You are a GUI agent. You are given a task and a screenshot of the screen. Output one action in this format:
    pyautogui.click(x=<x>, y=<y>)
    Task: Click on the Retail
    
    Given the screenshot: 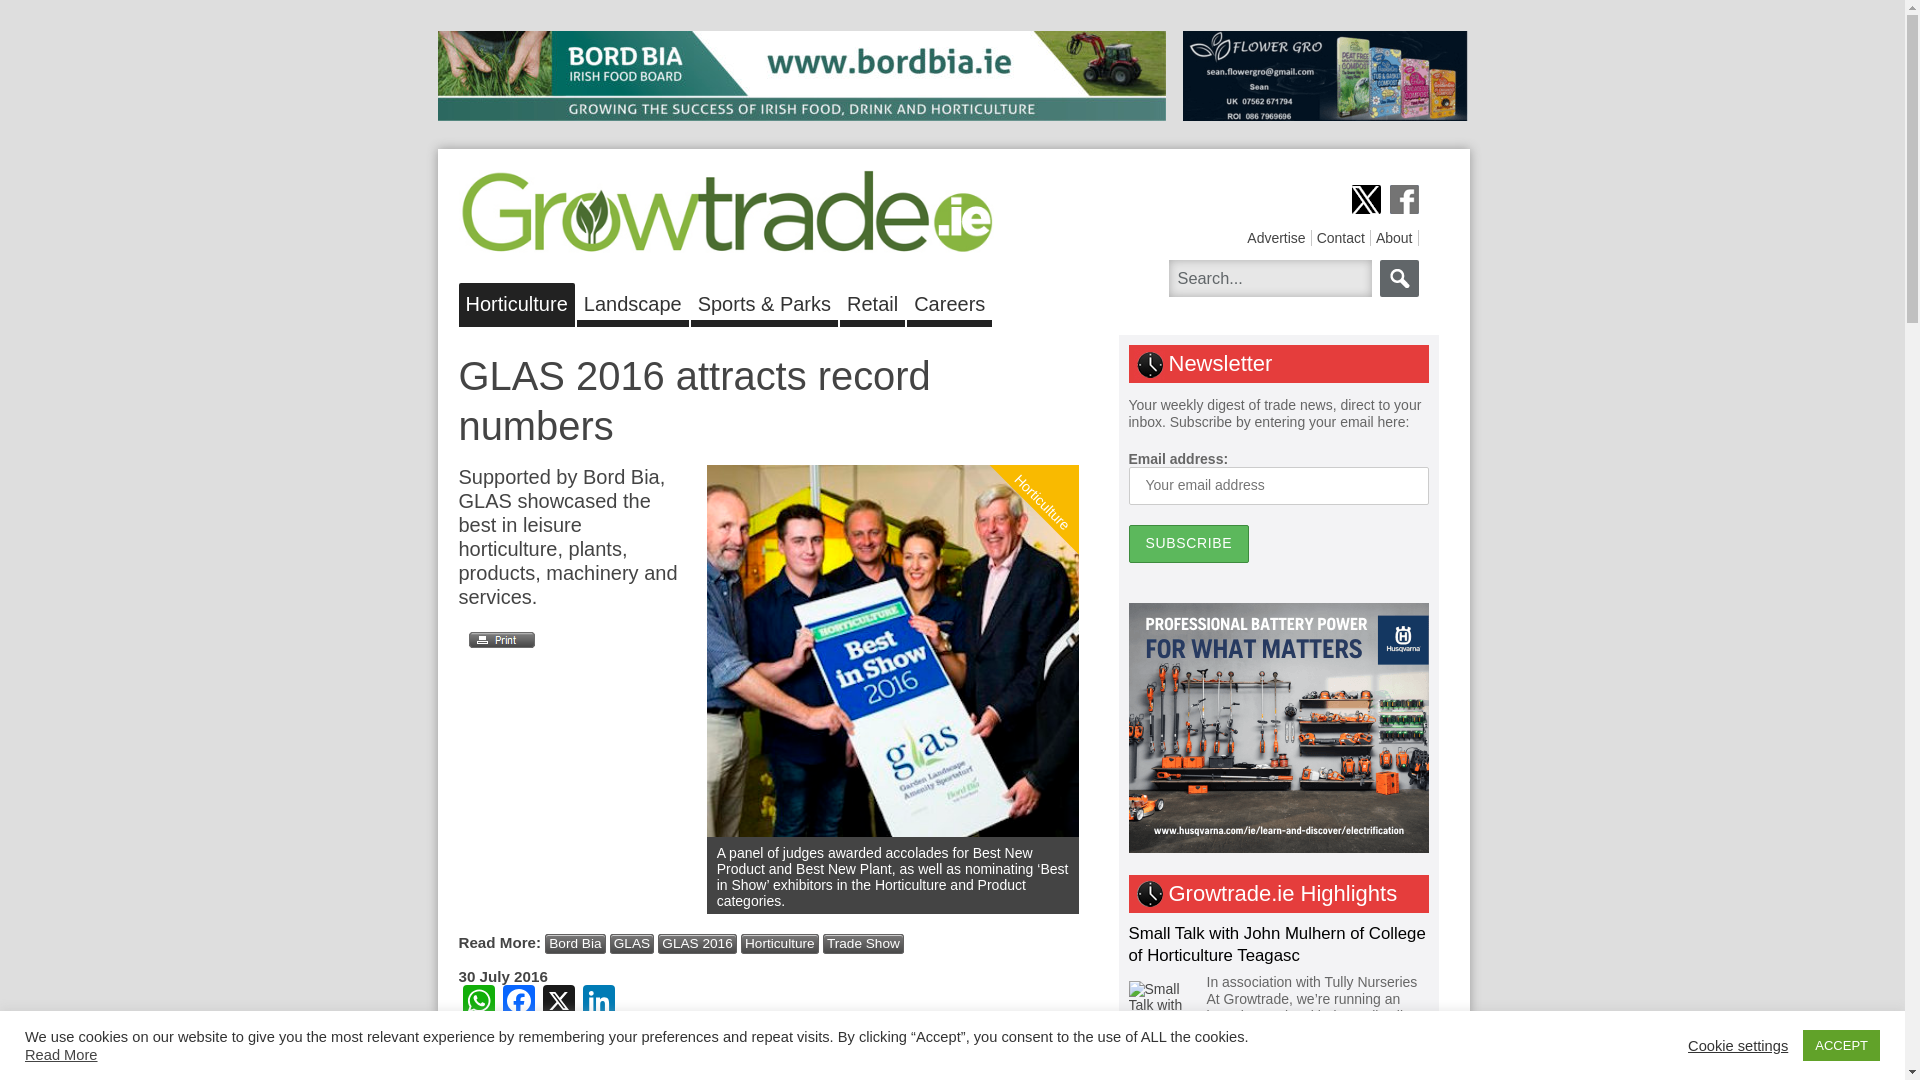 What is the action you would take?
    pyautogui.click(x=872, y=300)
    